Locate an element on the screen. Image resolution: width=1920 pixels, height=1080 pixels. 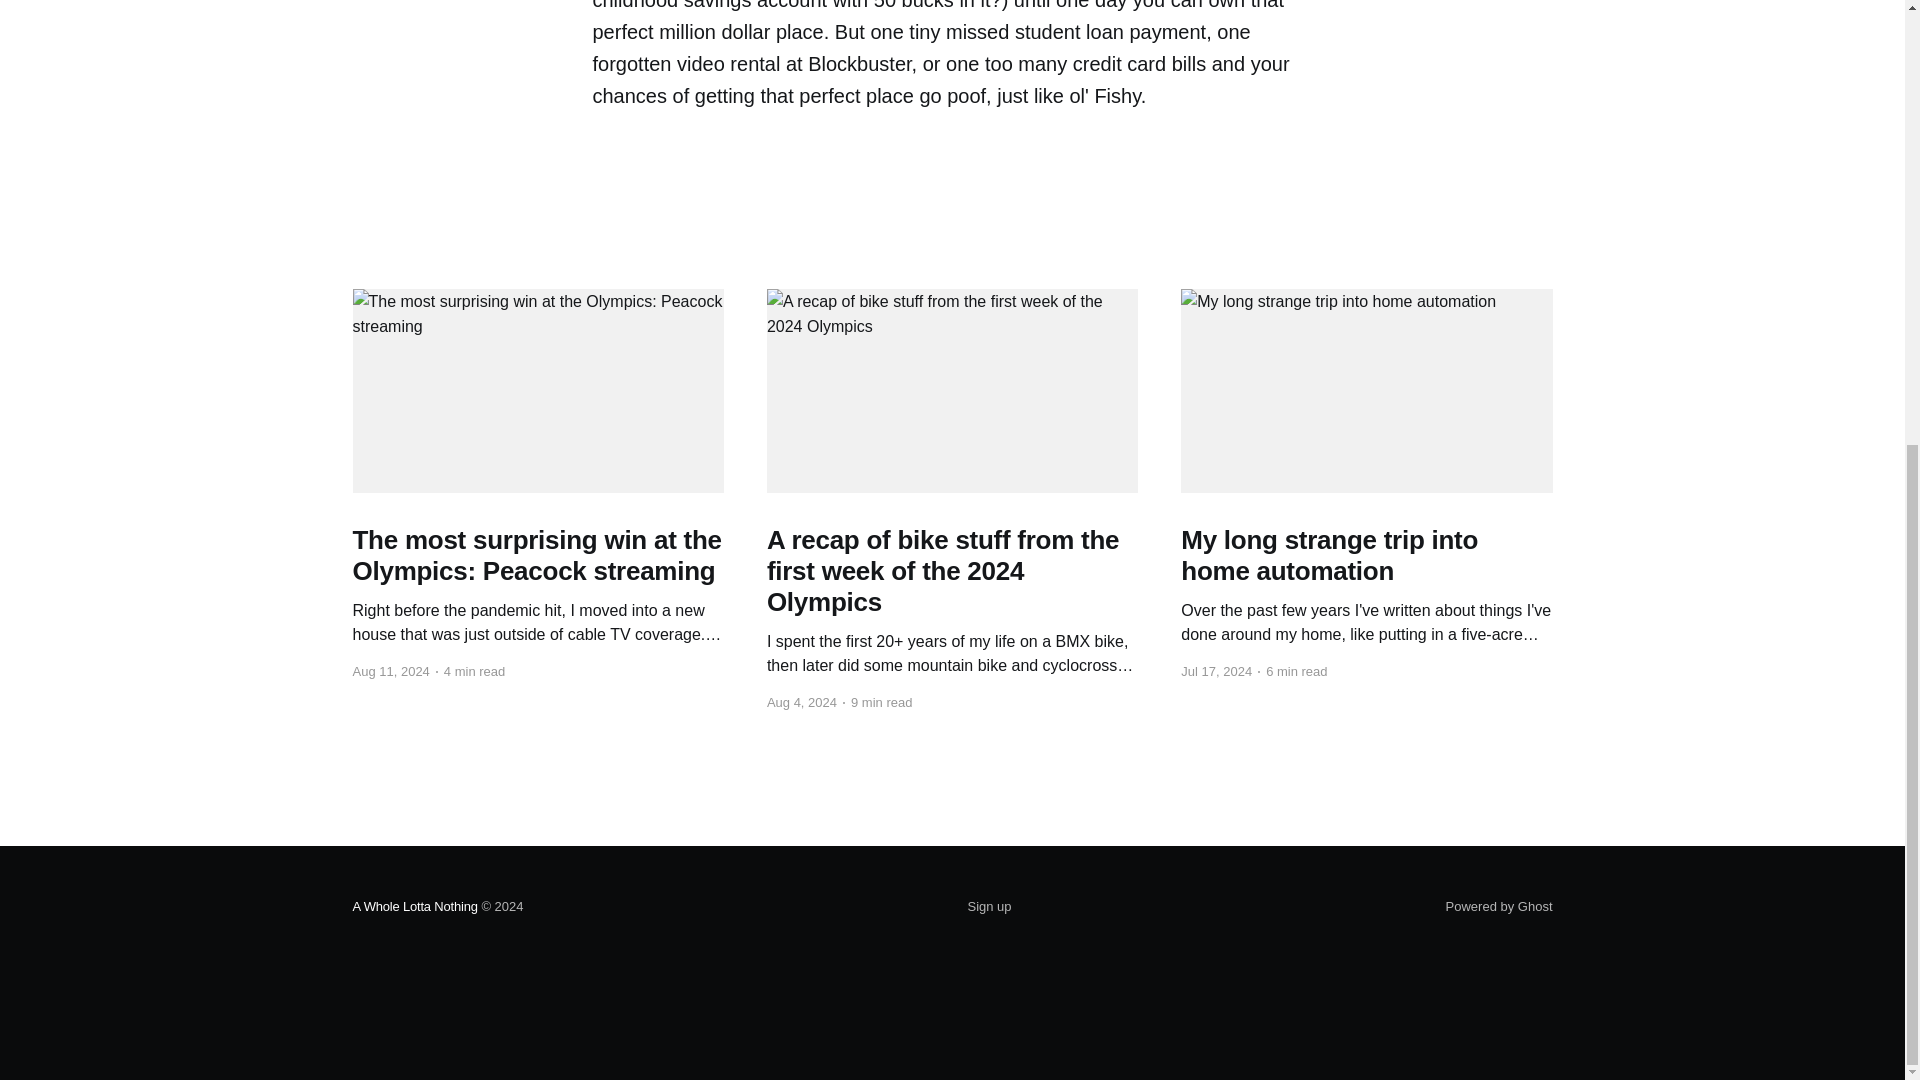
A Whole Lotta Nothing is located at coordinates (414, 906).